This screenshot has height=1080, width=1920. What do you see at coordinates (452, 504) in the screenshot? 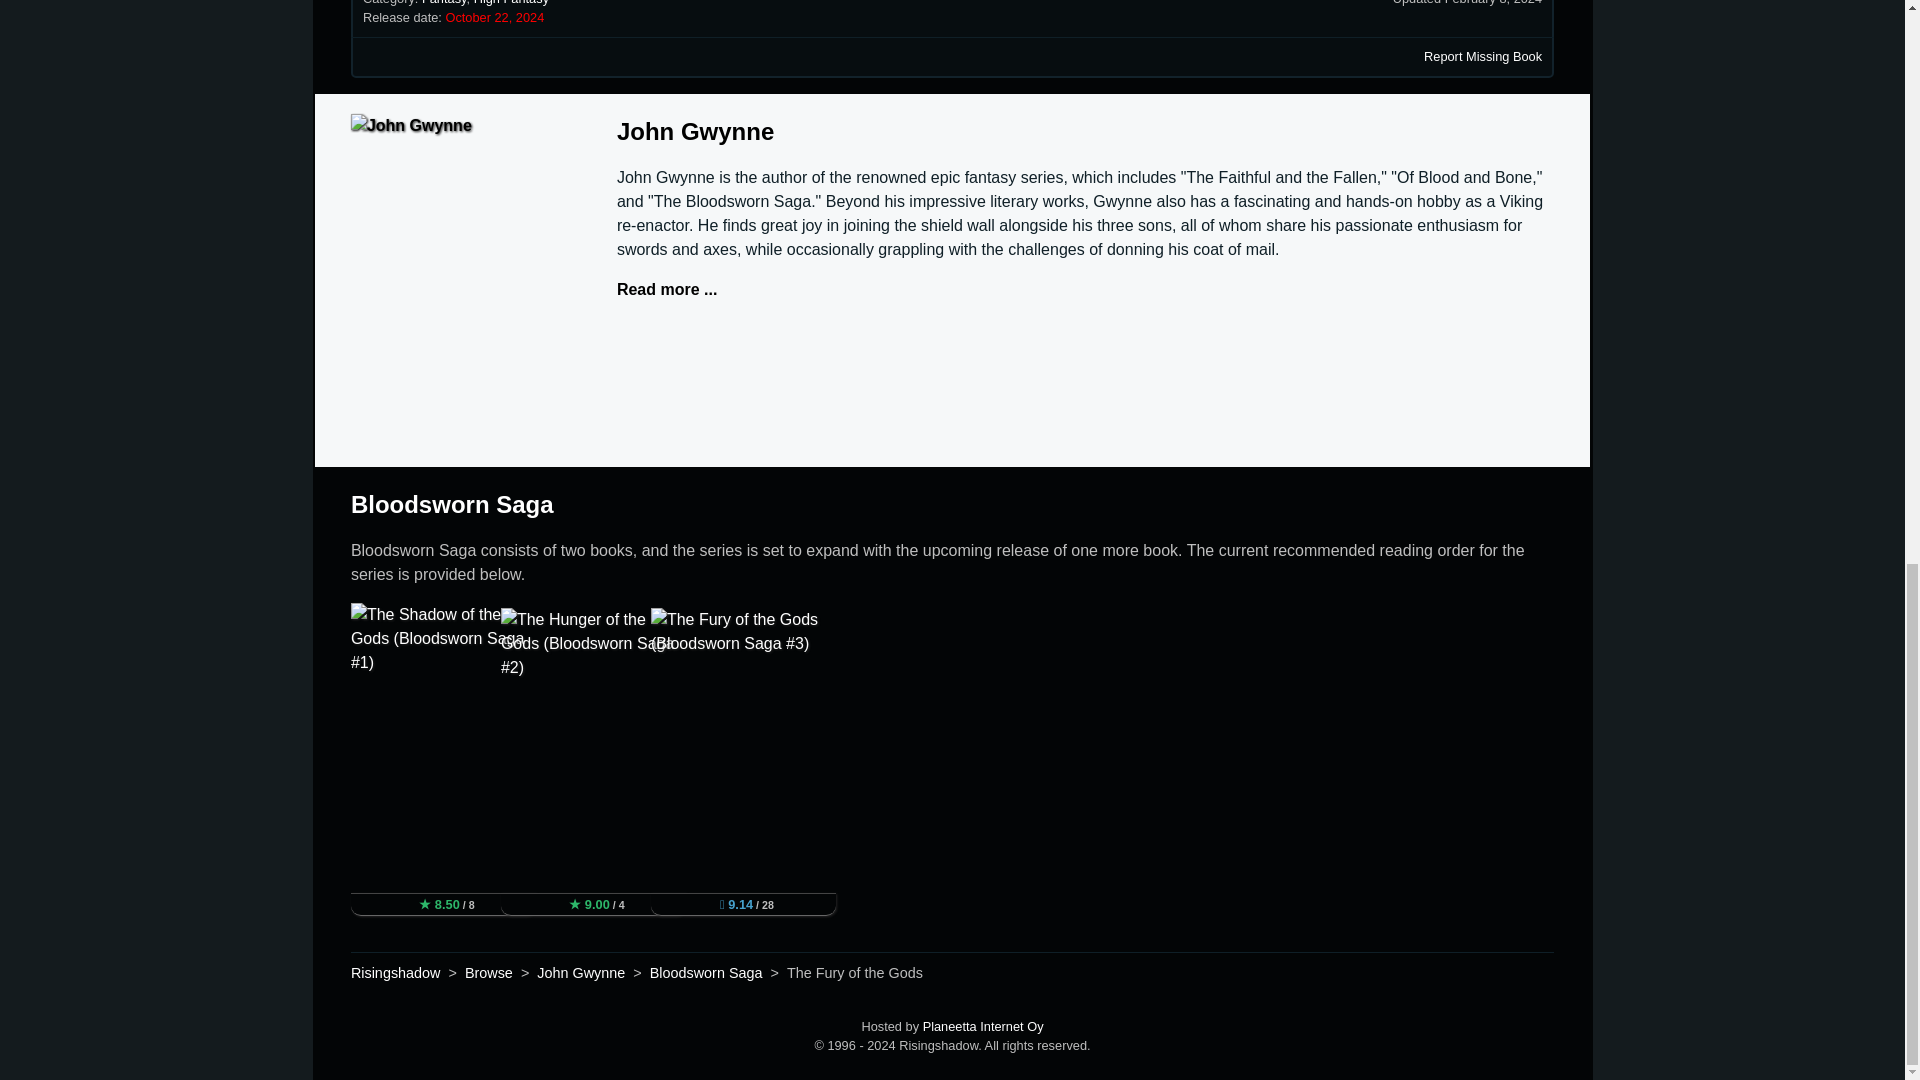
I see `Bloodsworn Saga` at bounding box center [452, 504].